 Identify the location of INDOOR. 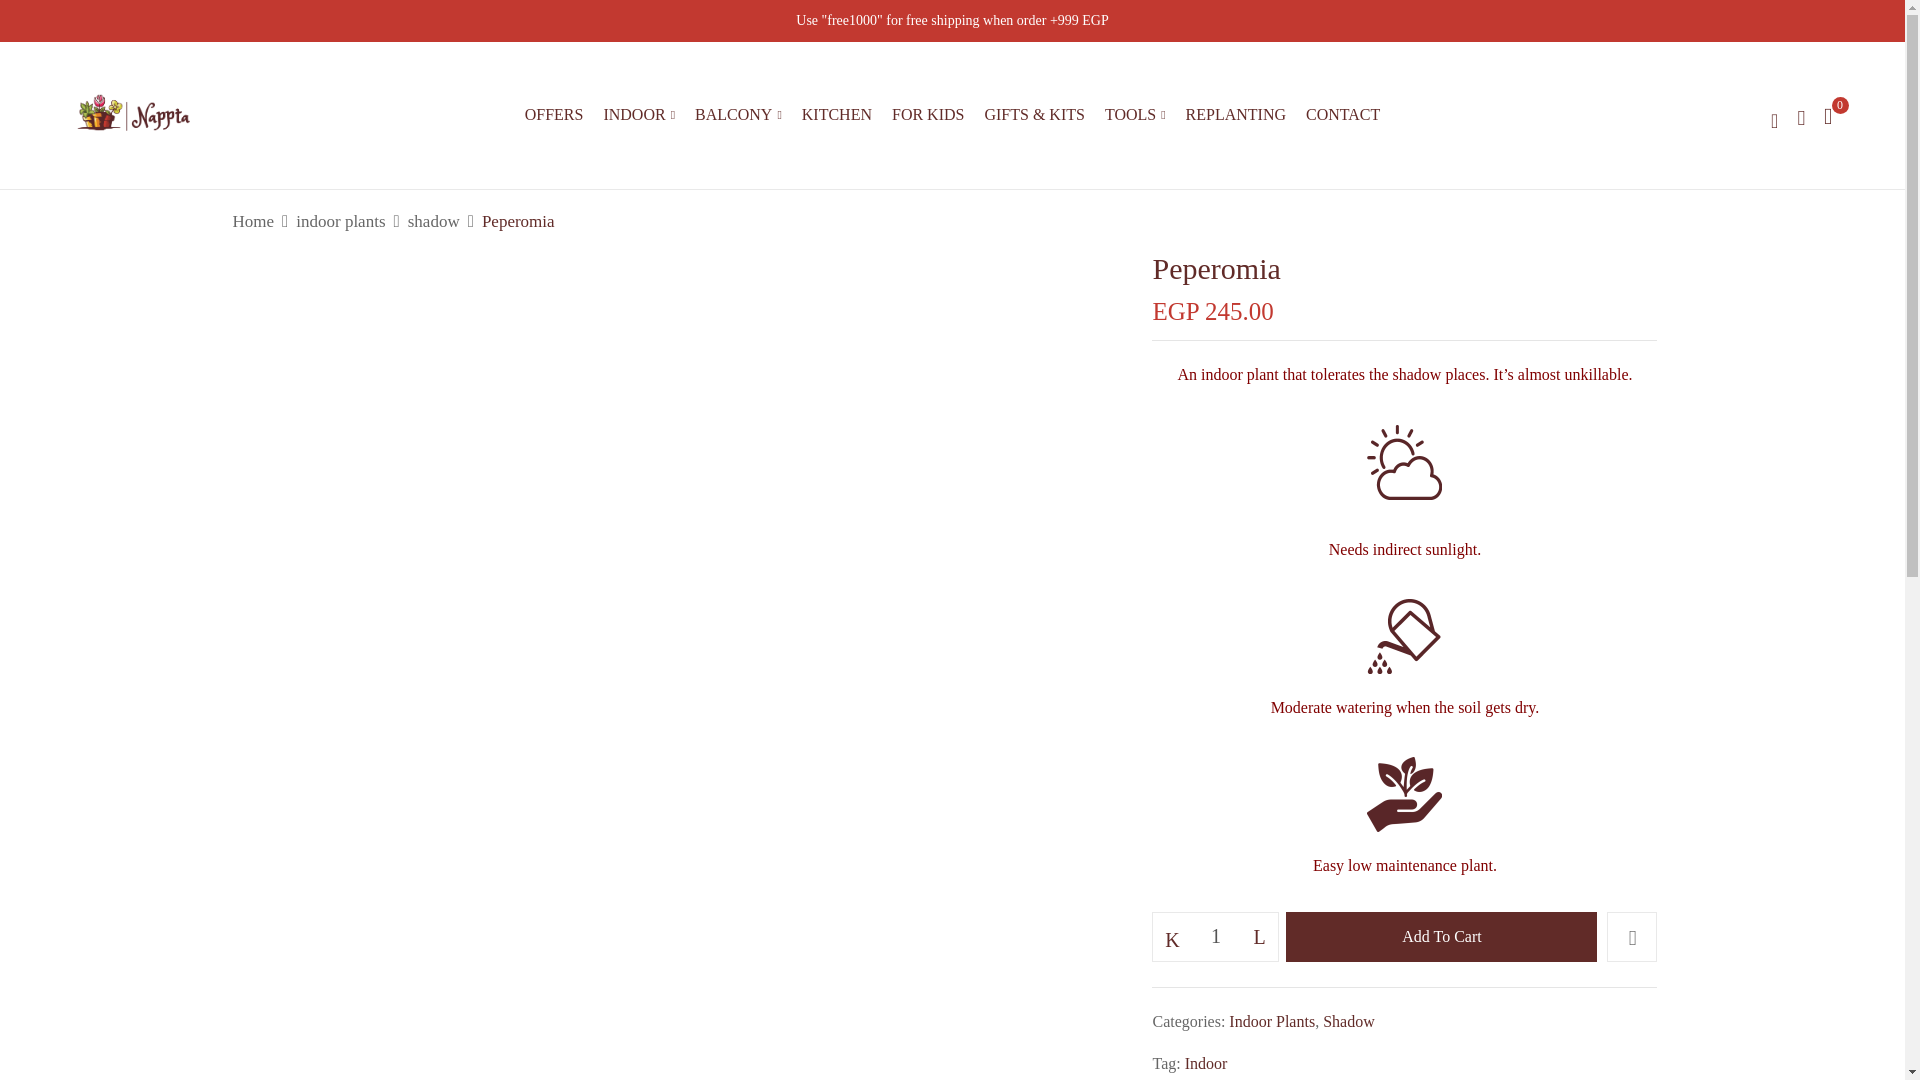
(638, 115).